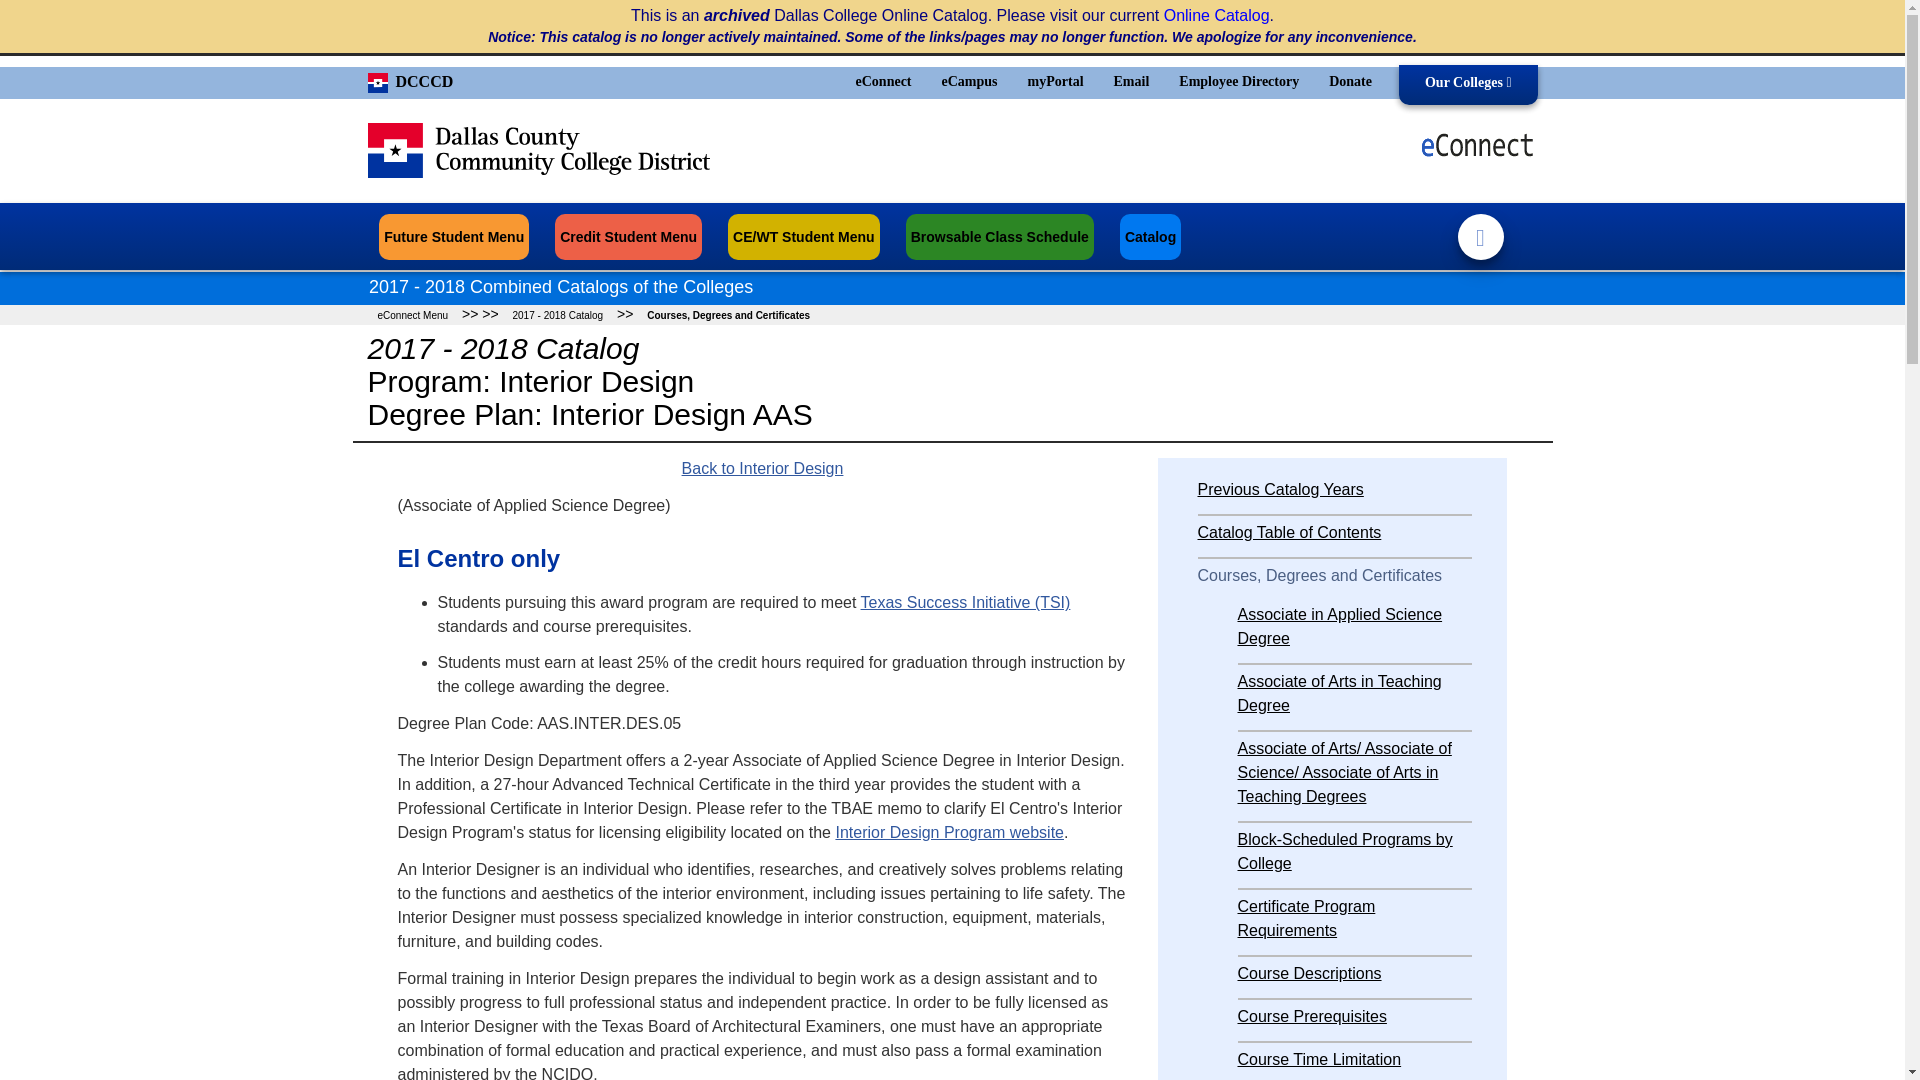 This screenshot has width=1920, height=1080. I want to click on Browsable Class Schedule, so click(999, 236).